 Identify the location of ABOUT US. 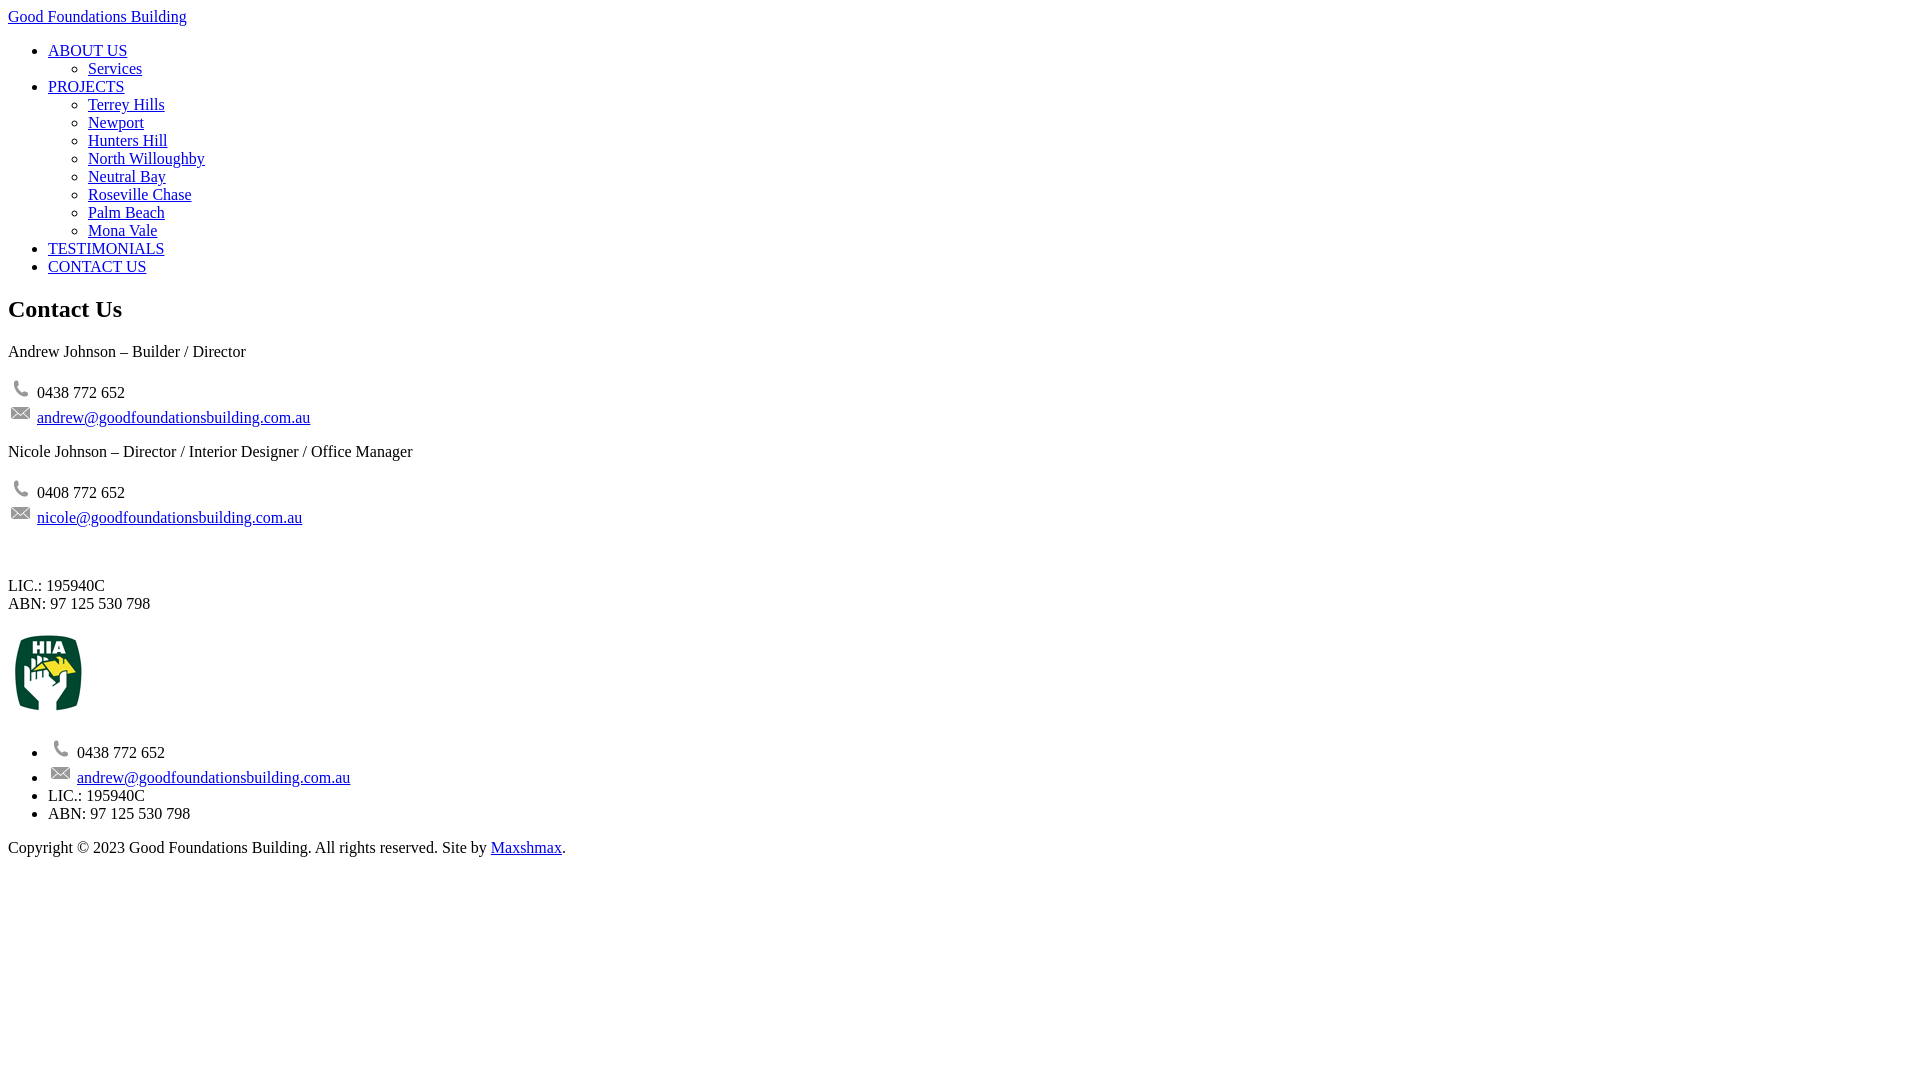
(88, 50).